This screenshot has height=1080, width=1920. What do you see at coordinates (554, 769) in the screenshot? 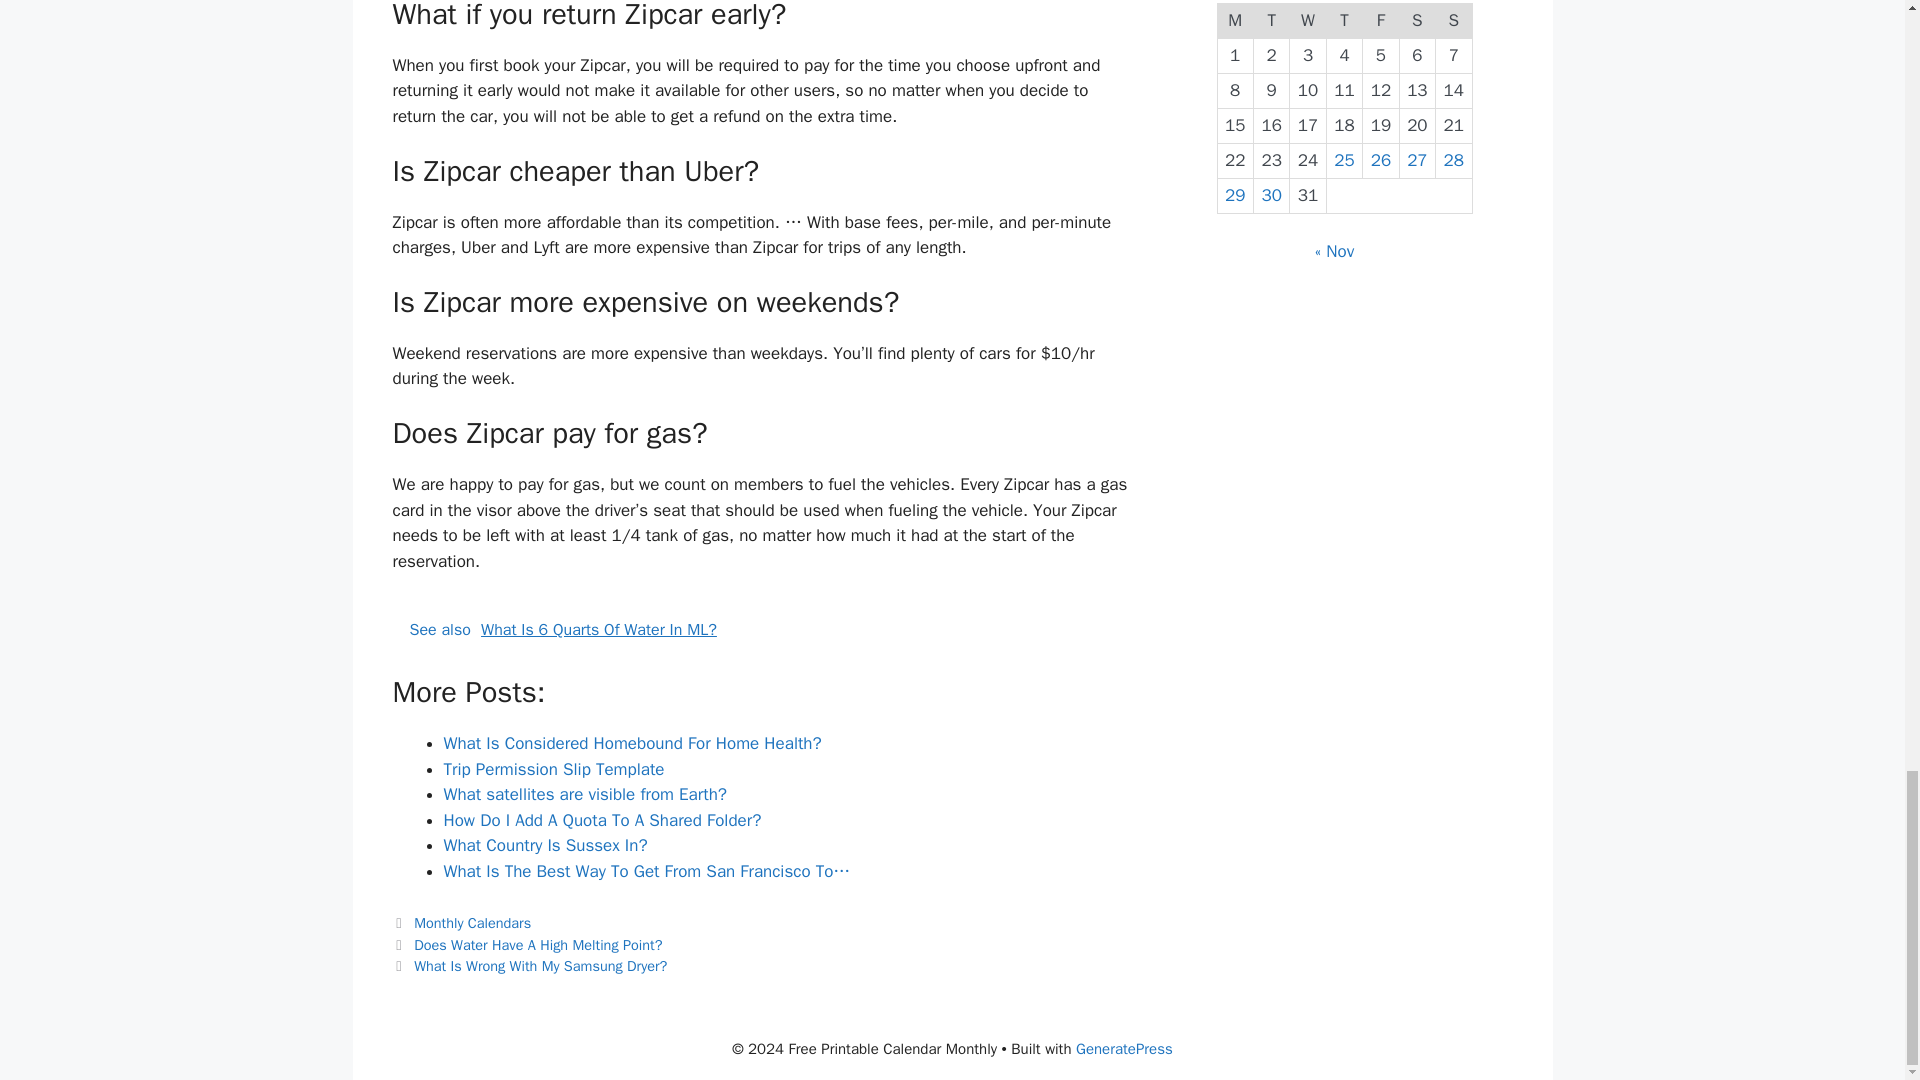
I see `Trip Permission Slip Template` at bounding box center [554, 769].